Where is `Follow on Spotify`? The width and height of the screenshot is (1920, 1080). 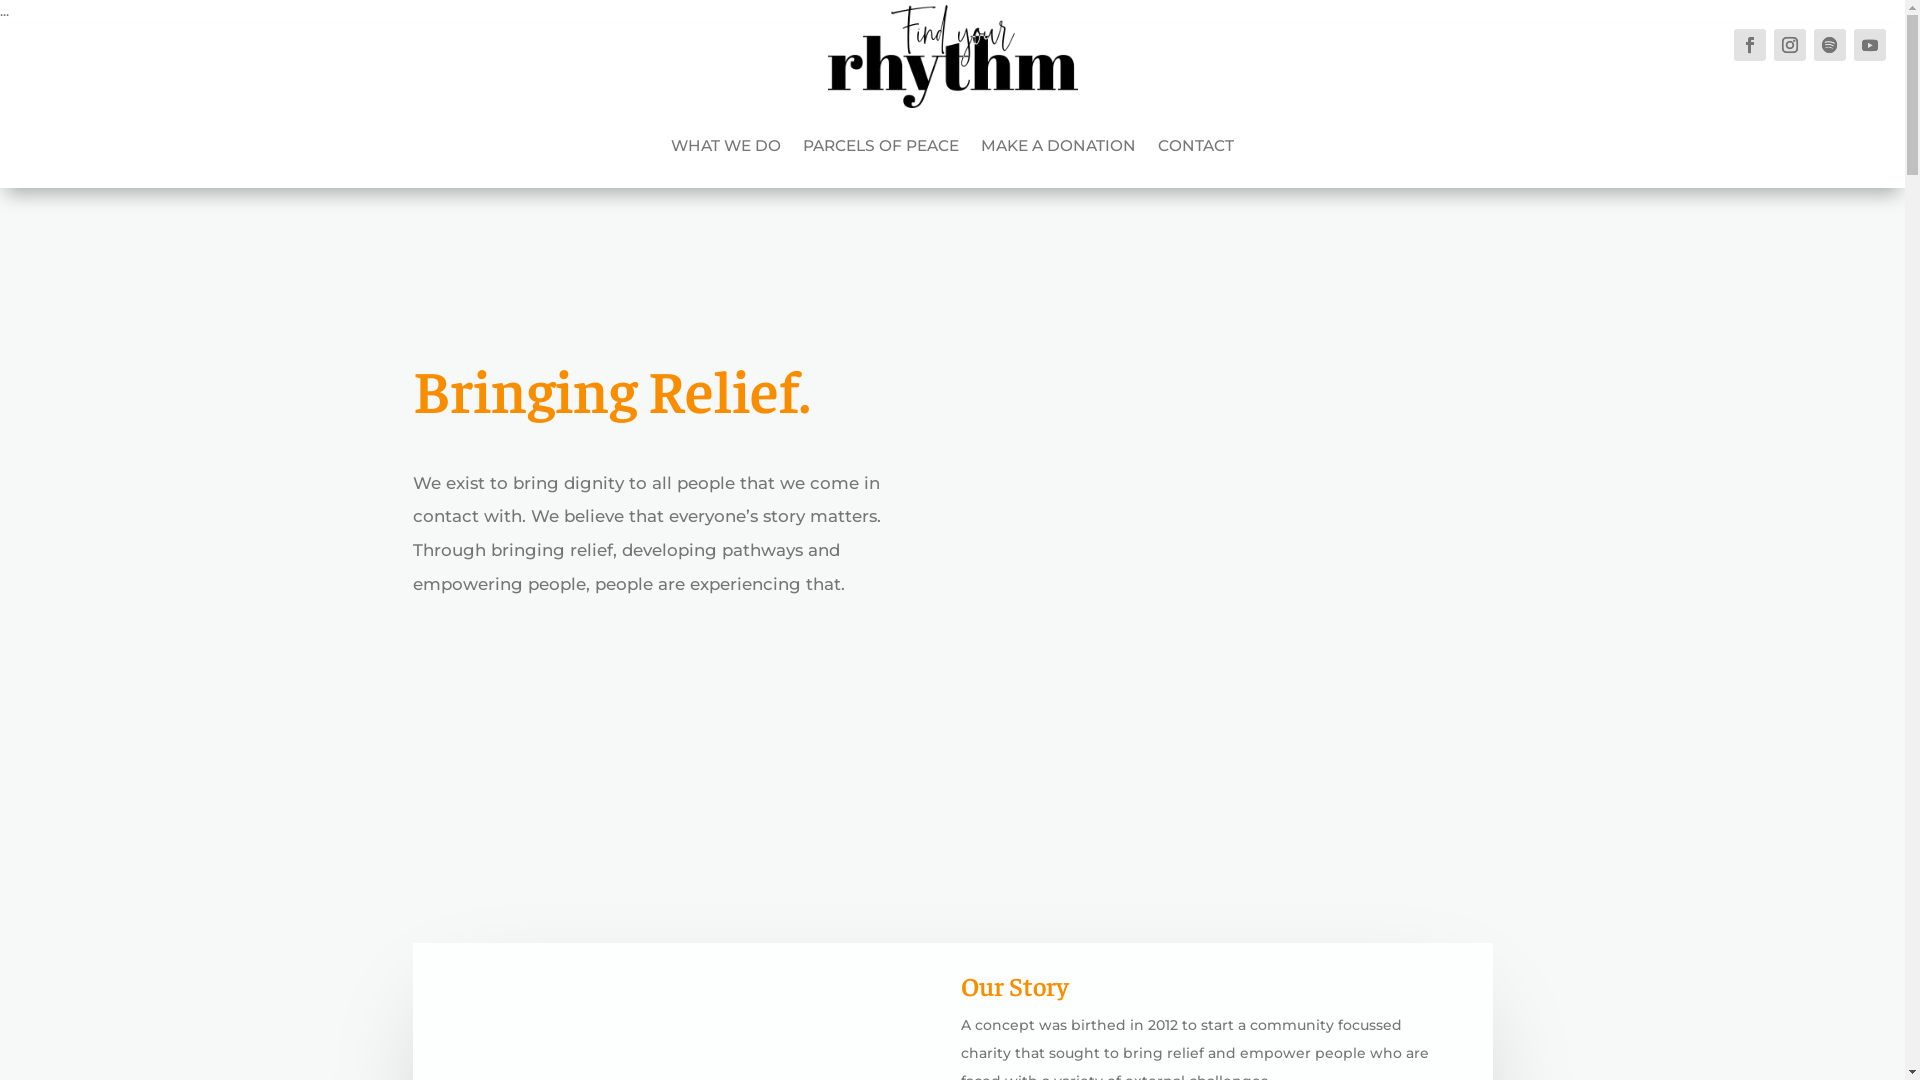 Follow on Spotify is located at coordinates (1830, 45).